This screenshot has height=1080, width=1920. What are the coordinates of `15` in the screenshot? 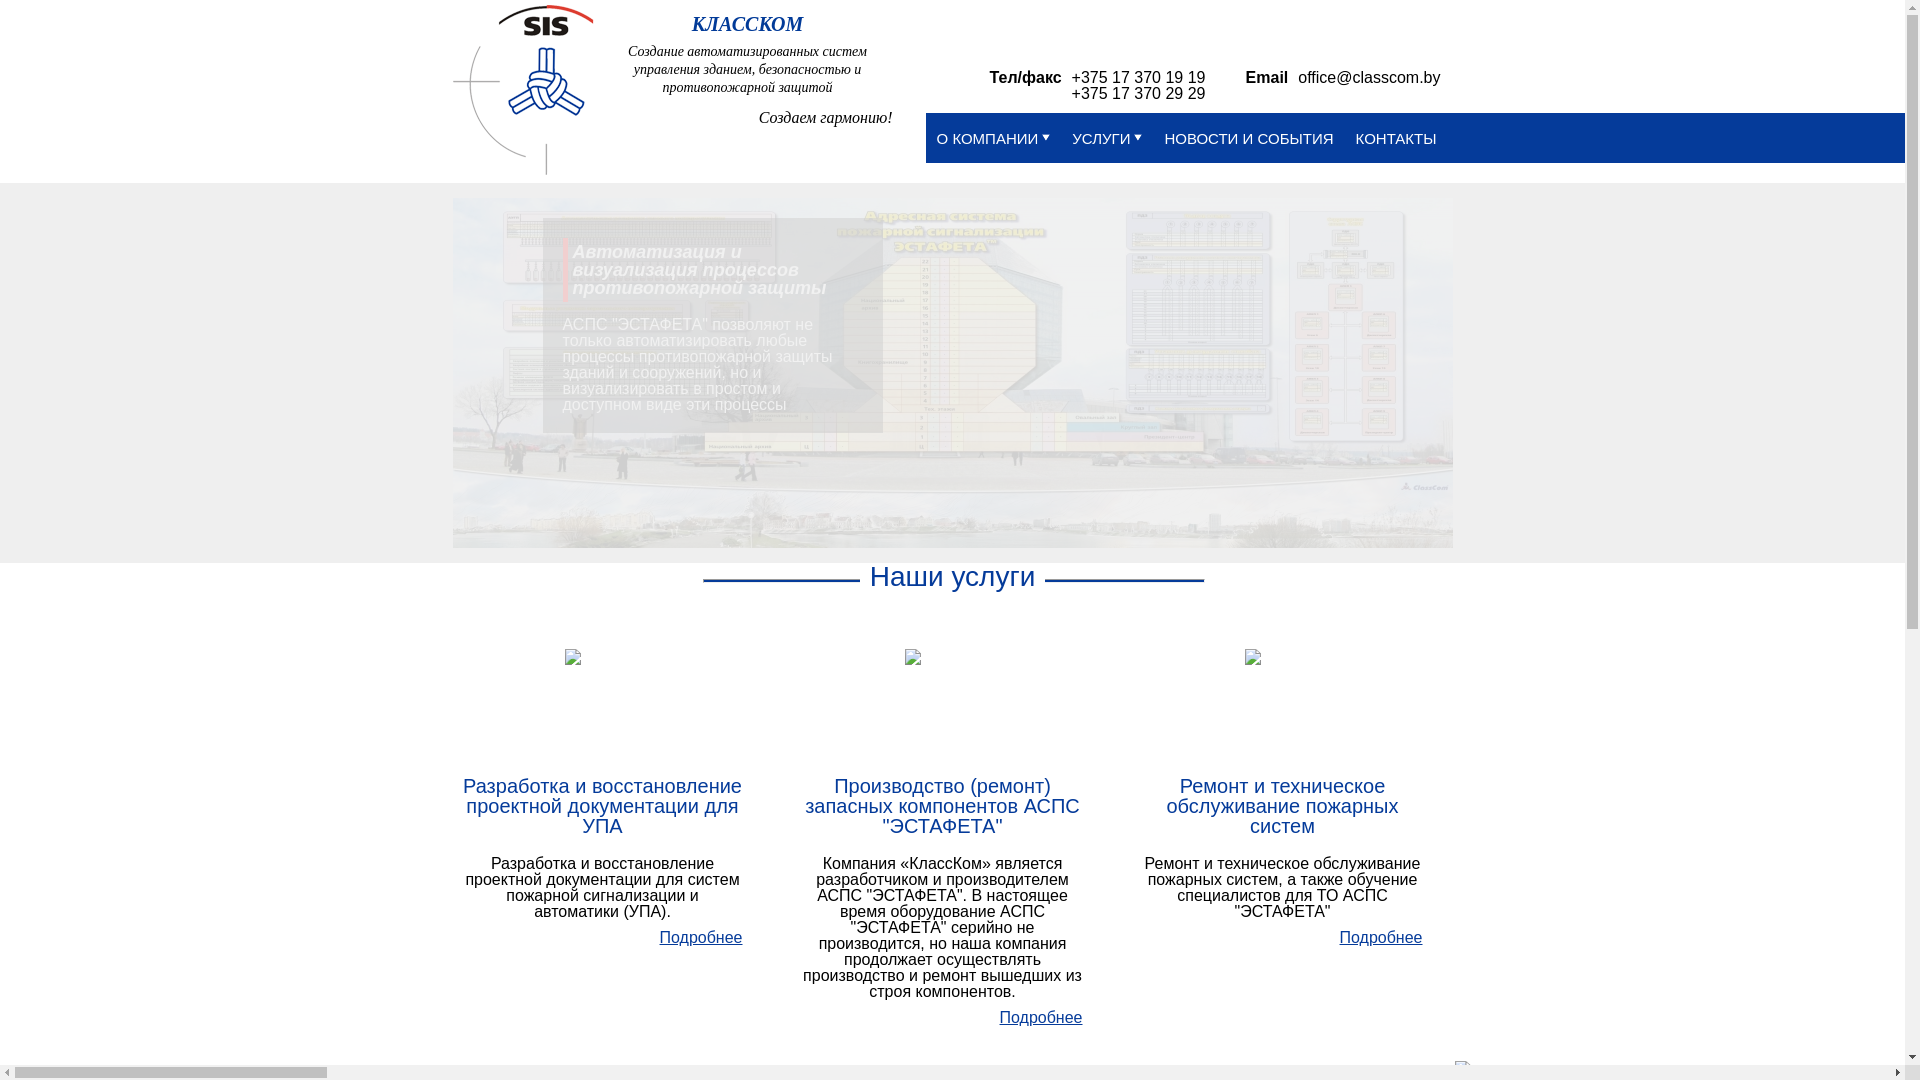 It's located at (1012, 524).